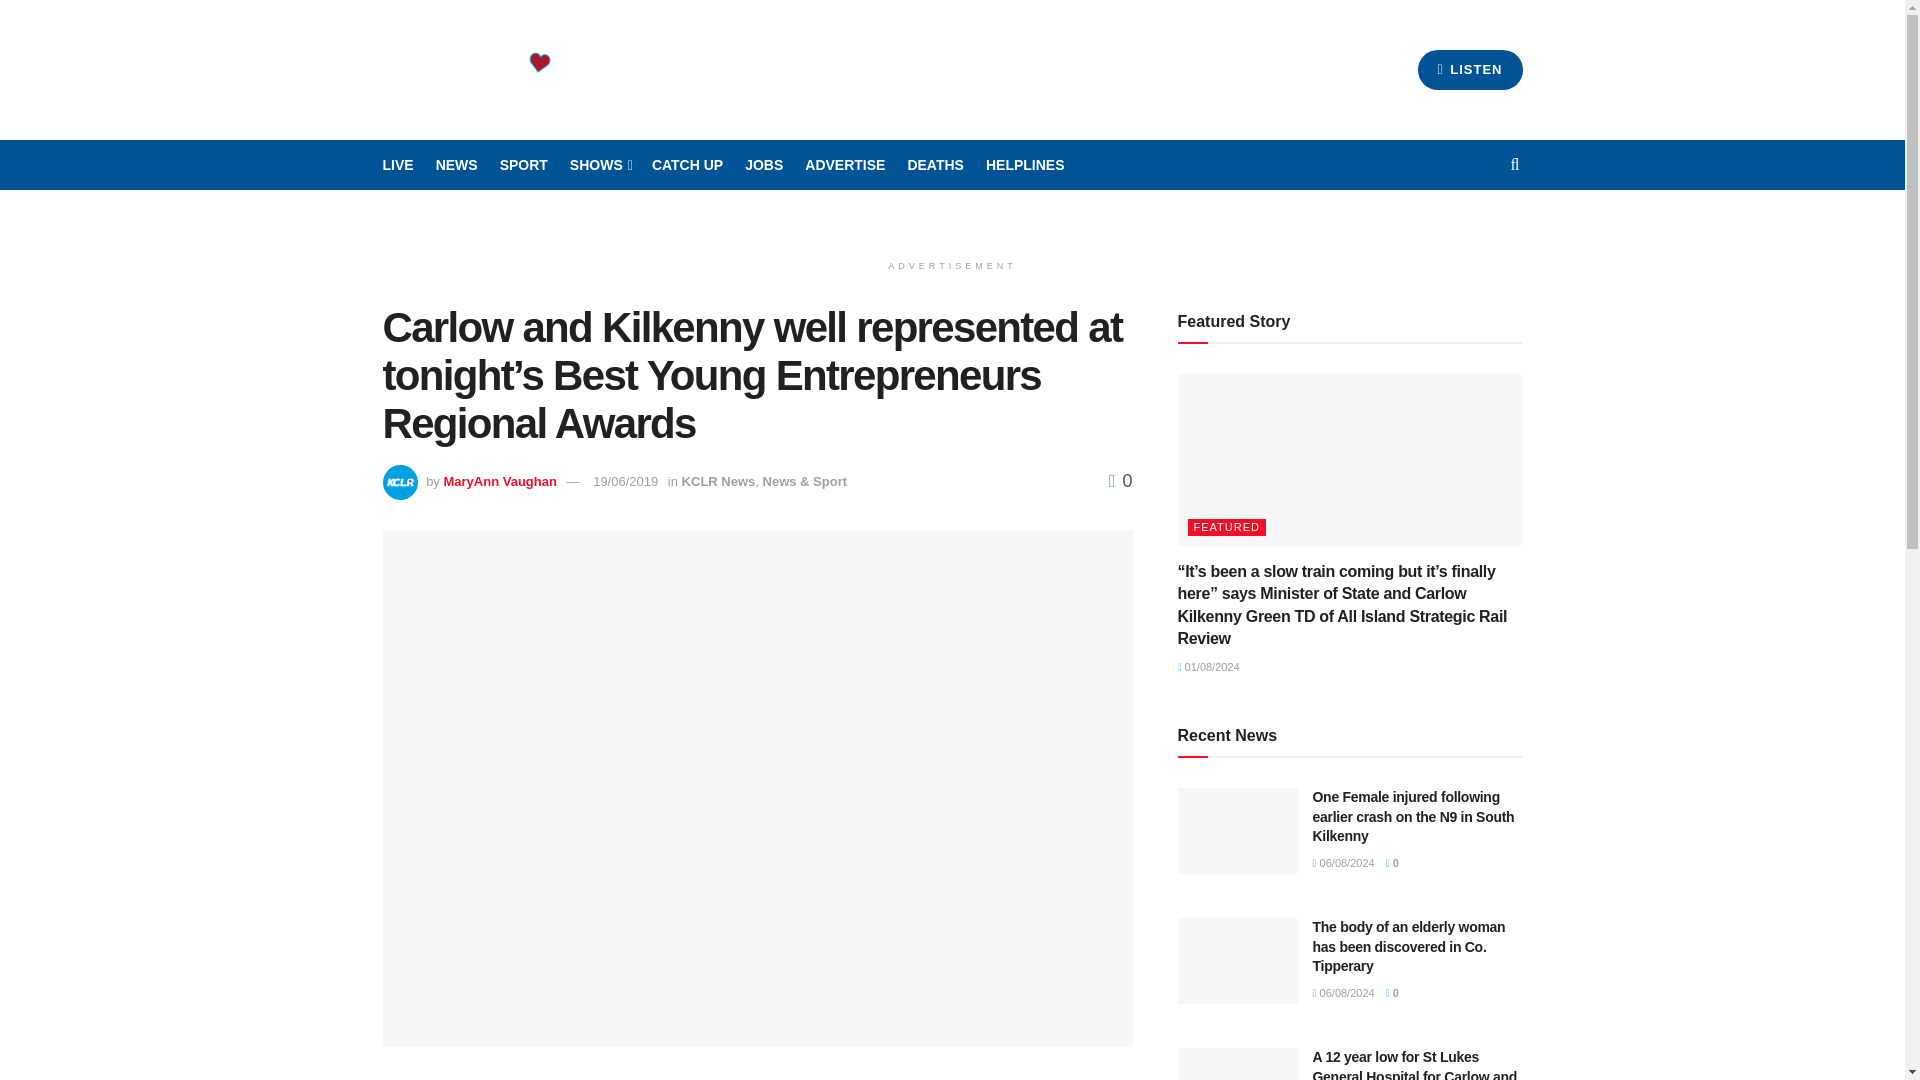 Image resolution: width=1920 pixels, height=1080 pixels. What do you see at coordinates (1026, 165) in the screenshot?
I see `HELPLINES` at bounding box center [1026, 165].